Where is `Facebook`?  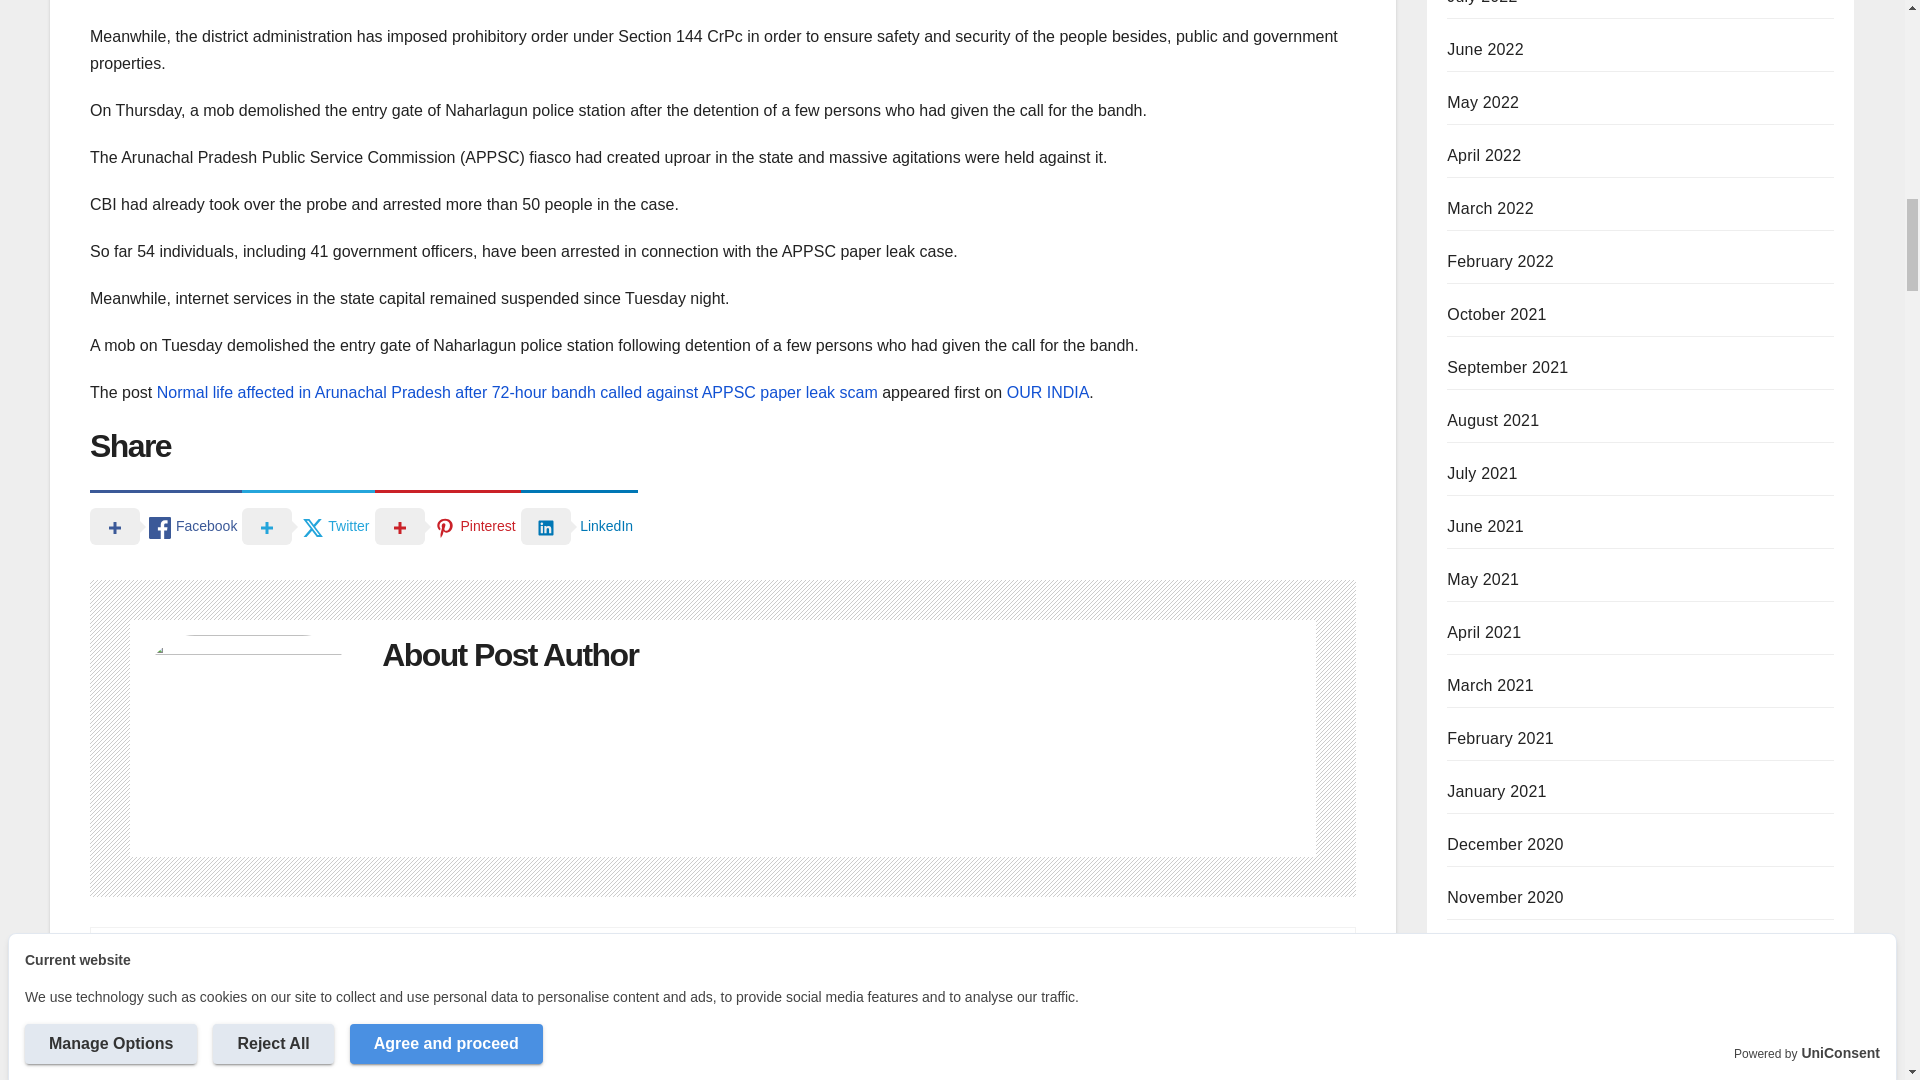
Facebook is located at coordinates (166, 525).